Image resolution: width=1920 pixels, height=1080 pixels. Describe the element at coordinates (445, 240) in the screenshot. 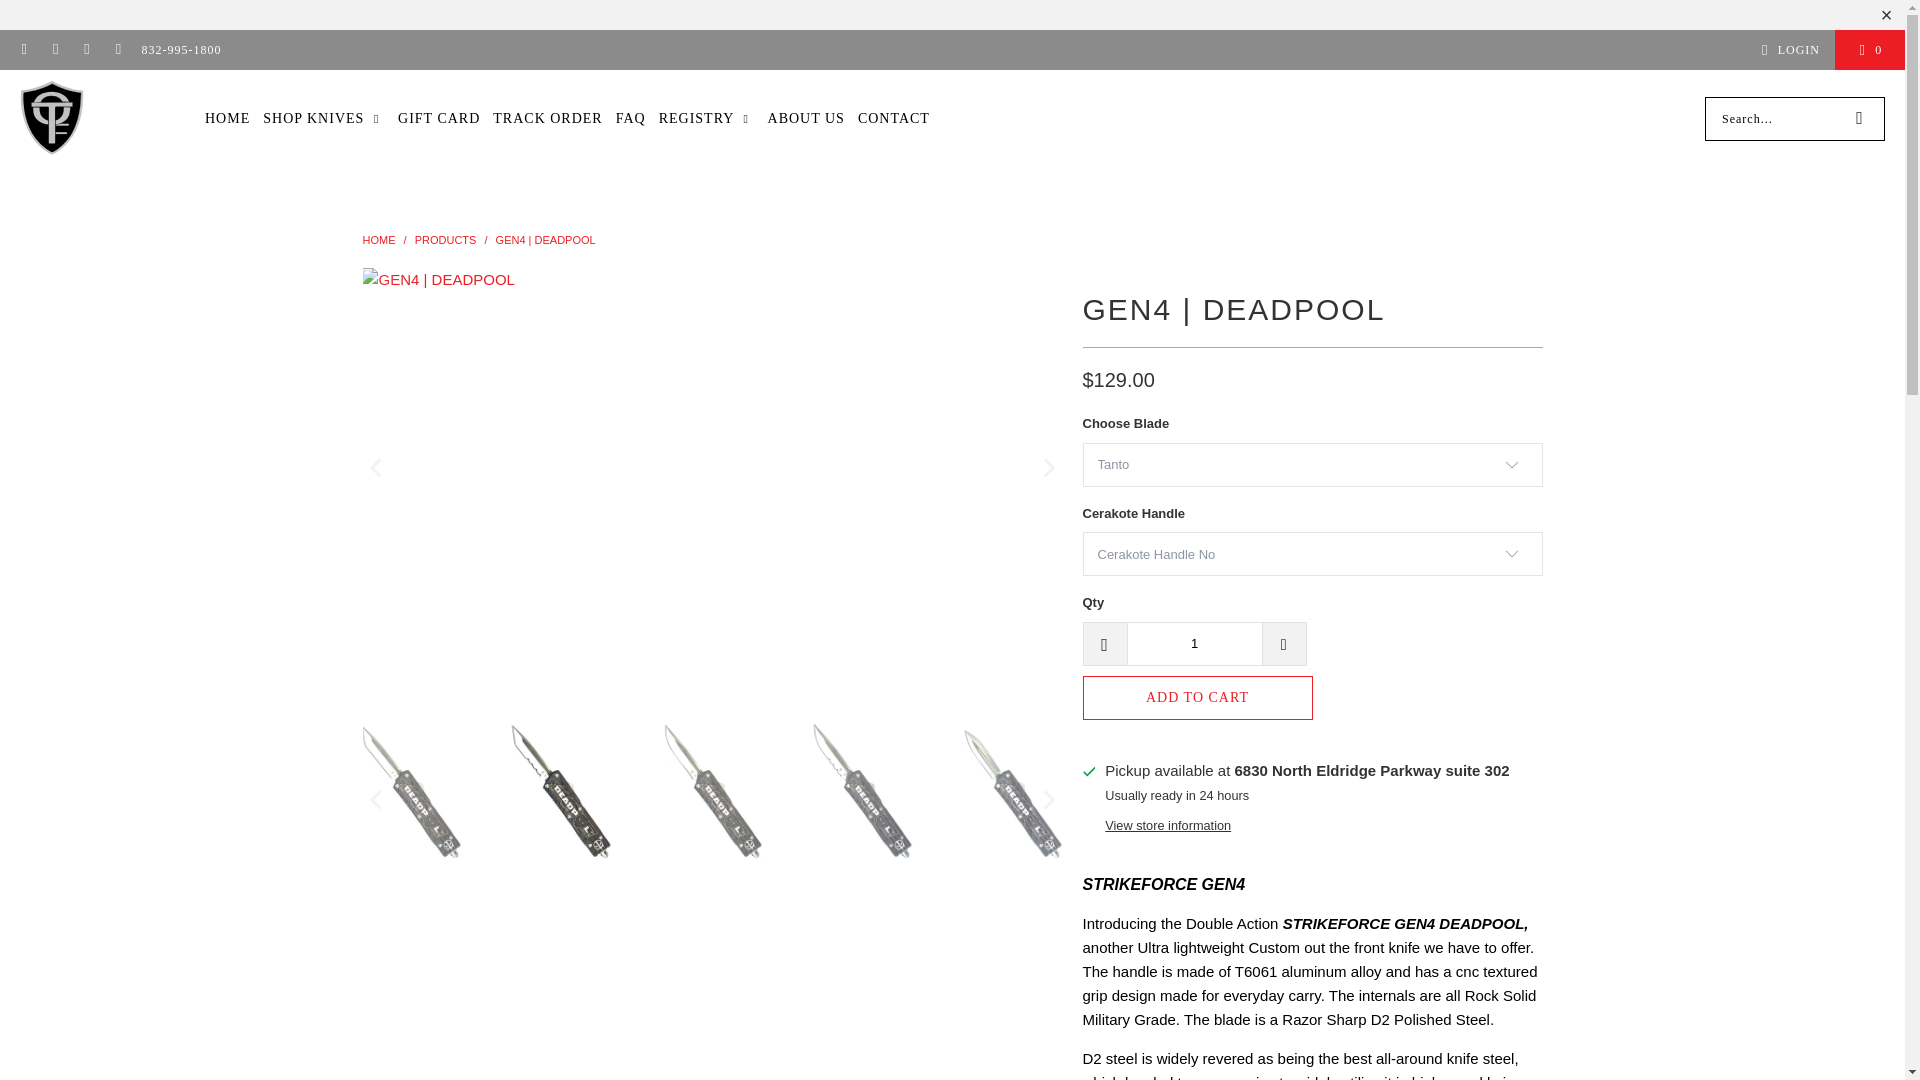

I see `Products` at that location.